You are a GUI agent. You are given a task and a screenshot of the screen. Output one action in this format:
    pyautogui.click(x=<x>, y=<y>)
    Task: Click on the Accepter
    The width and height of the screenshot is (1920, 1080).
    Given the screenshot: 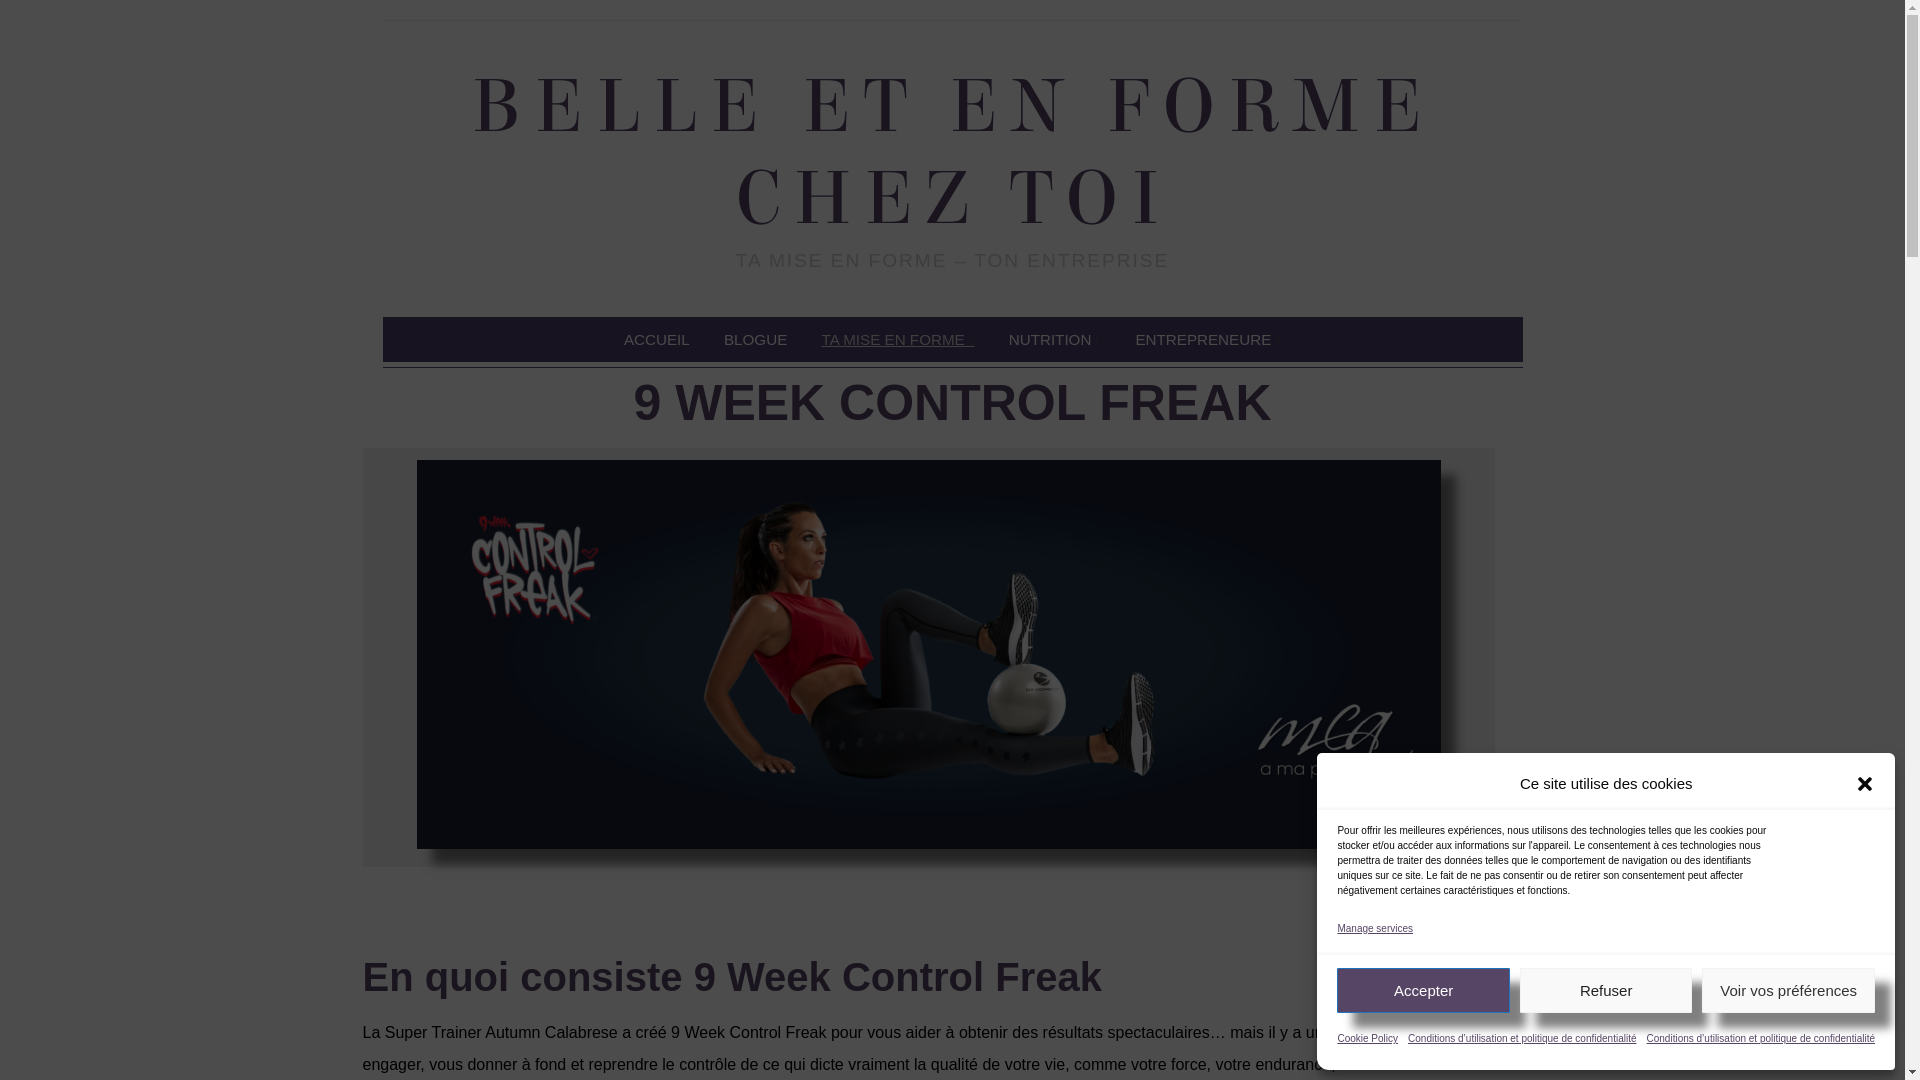 What is the action you would take?
    pyautogui.click(x=1424, y=990)
    